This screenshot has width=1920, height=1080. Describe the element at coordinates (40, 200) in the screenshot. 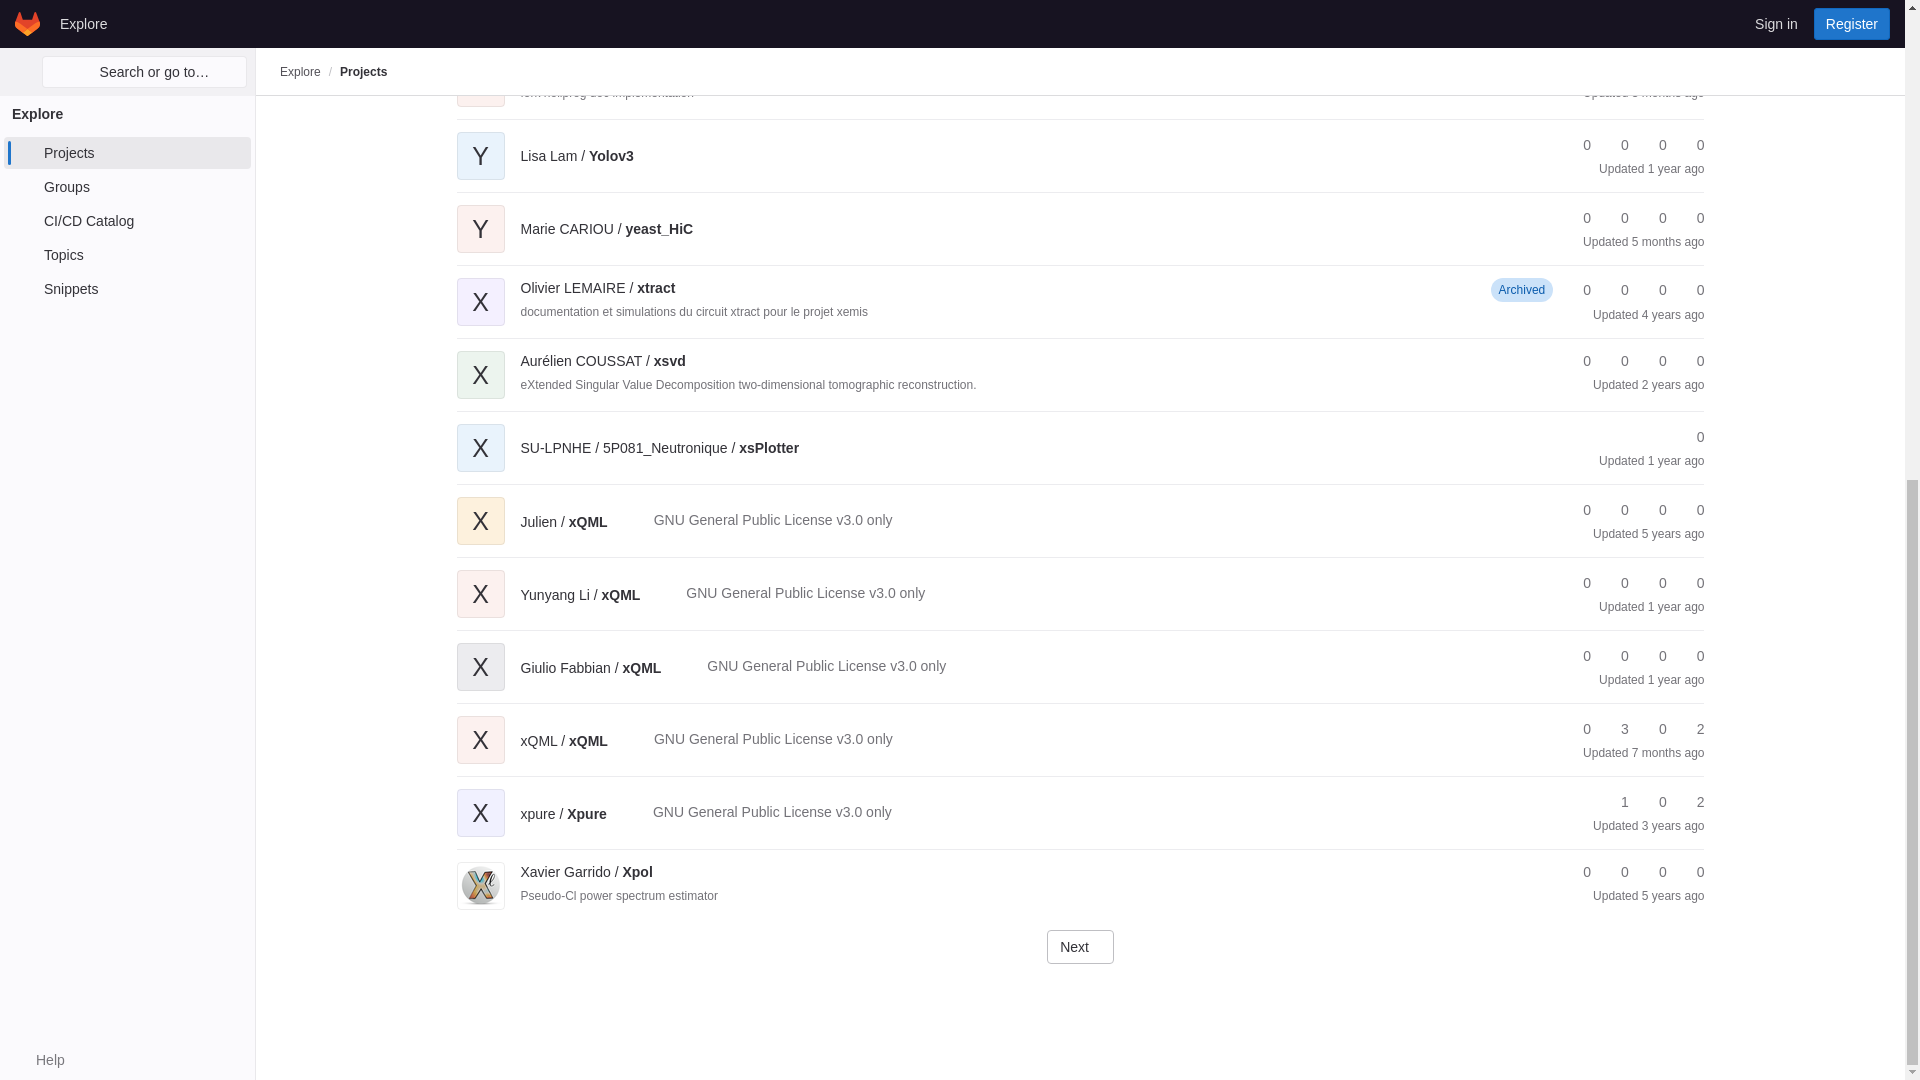

I see `Help` at that location.